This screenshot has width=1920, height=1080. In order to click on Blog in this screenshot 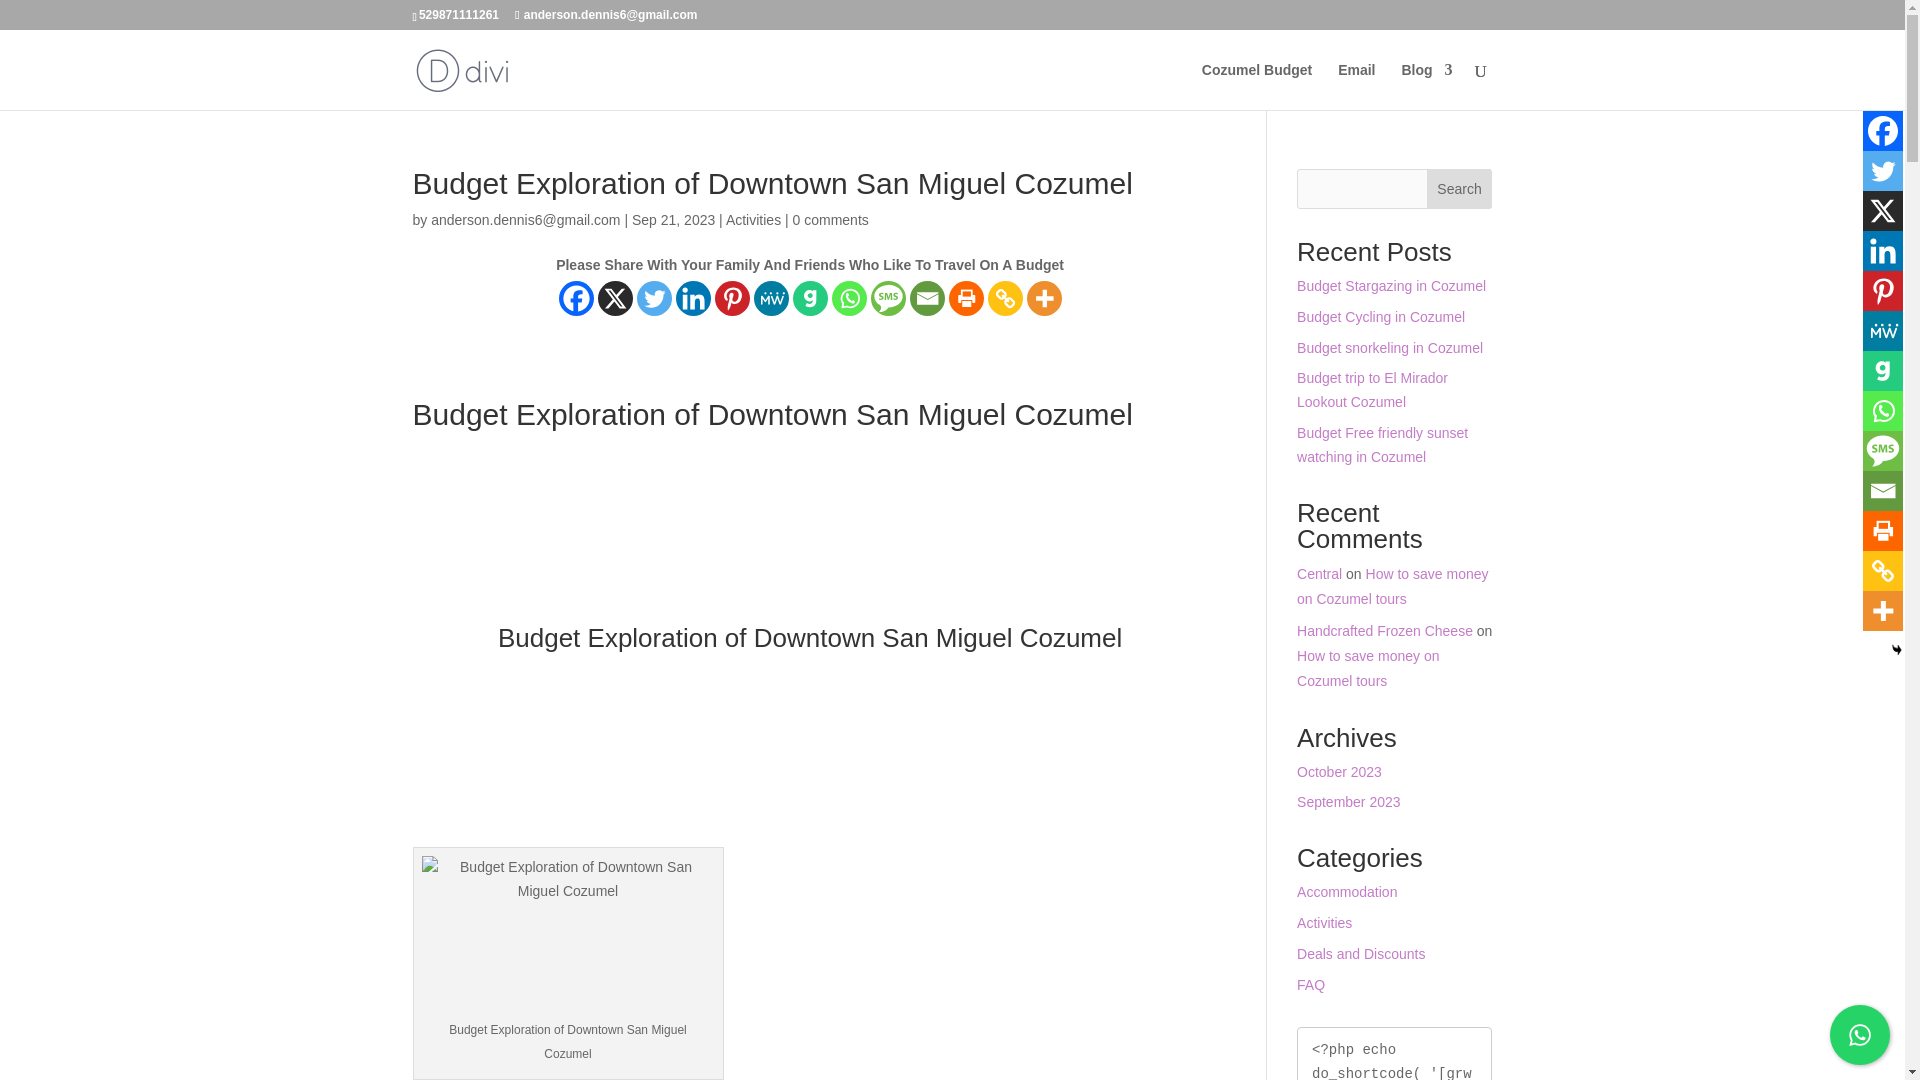, I will do `click(1426, 86)`.